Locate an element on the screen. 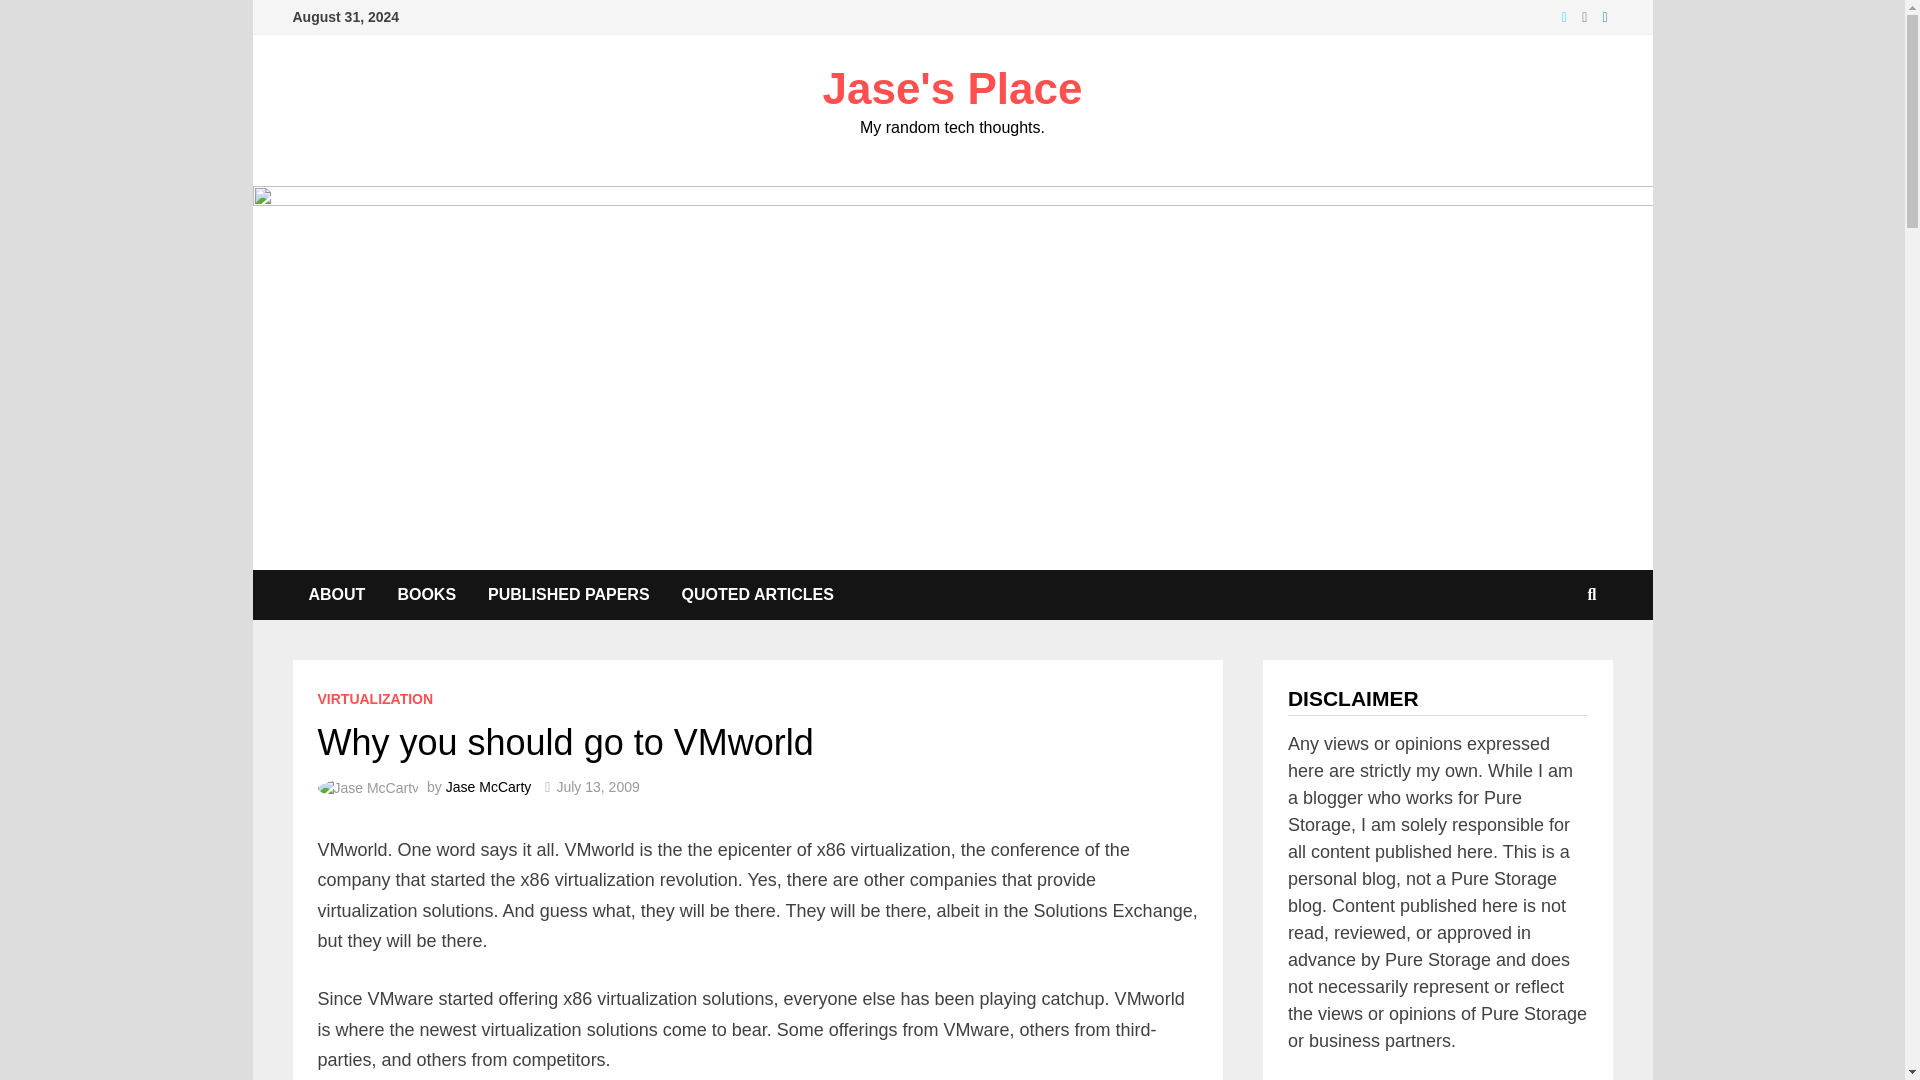 Image resolution: width=1920 pixels, height=1080 pixels. Instagram is located at coordinates (1586, 16).